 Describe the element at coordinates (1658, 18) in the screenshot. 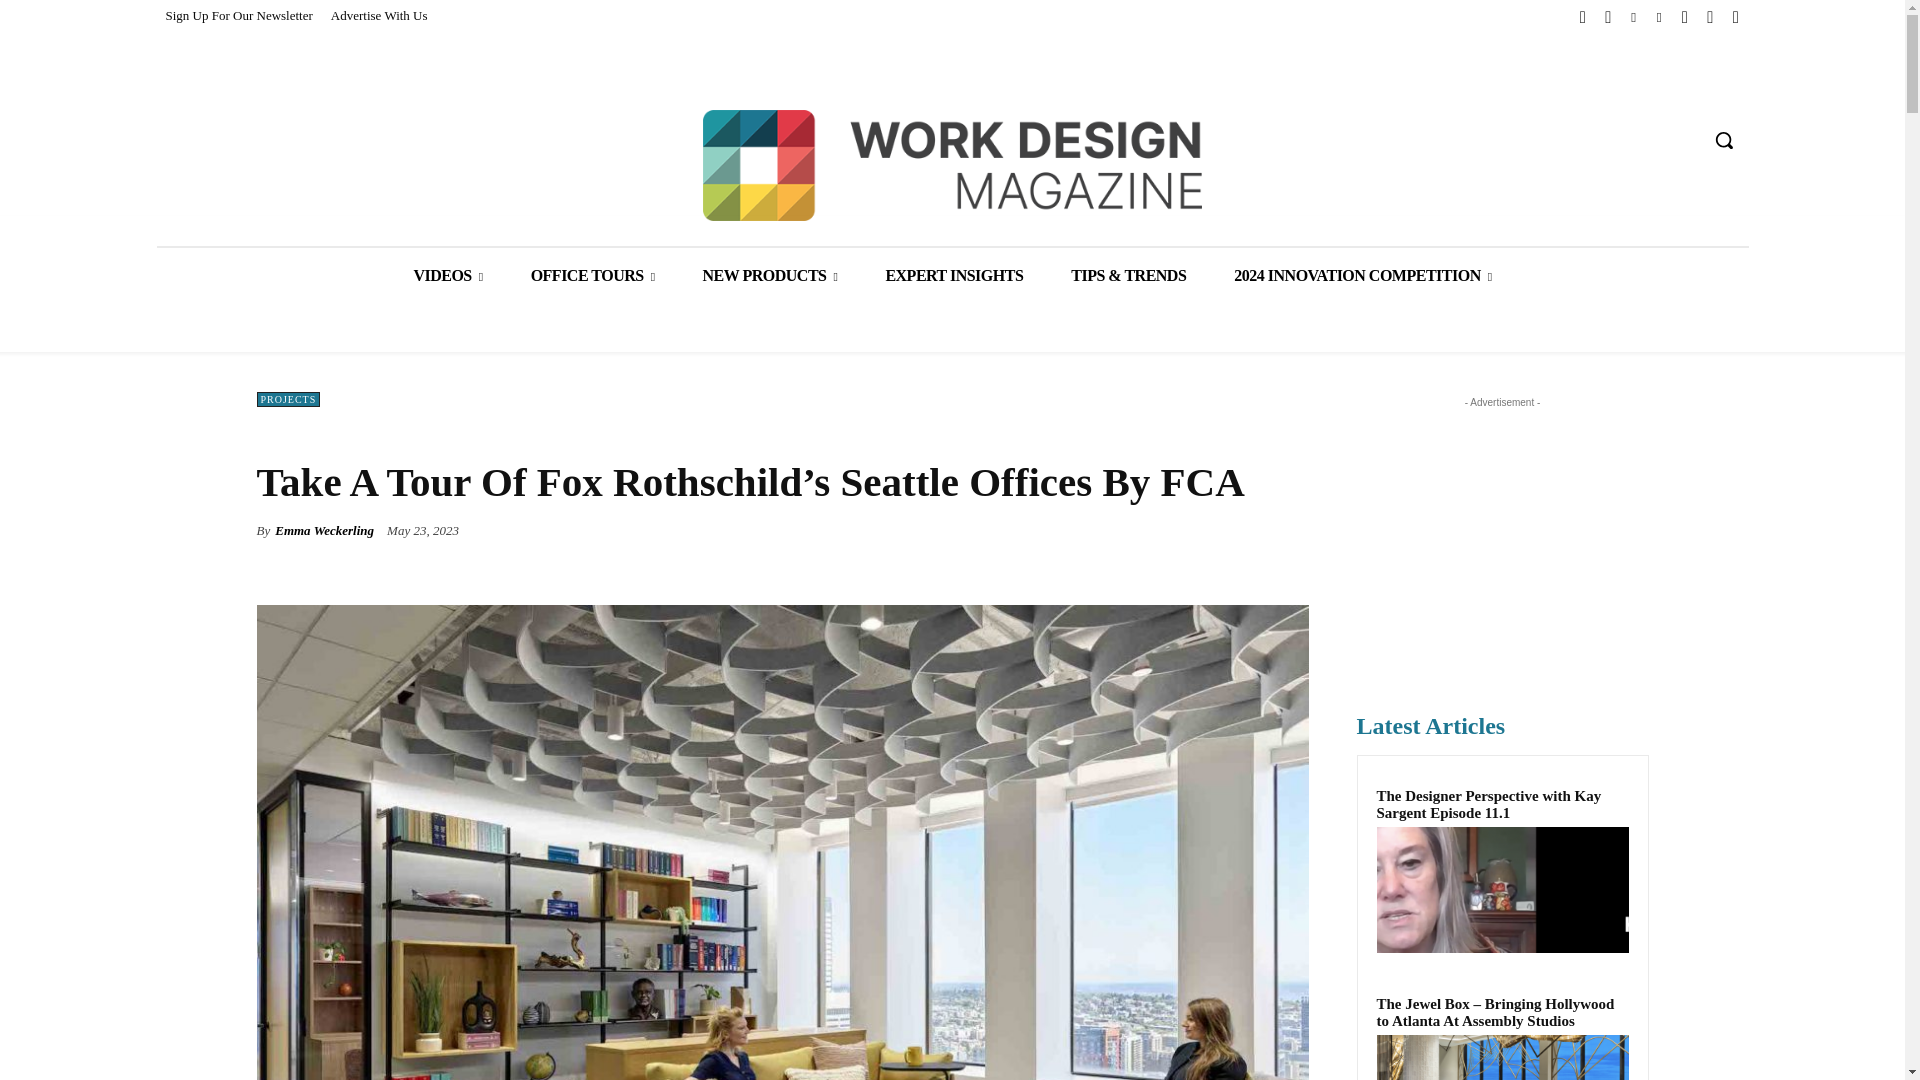

I see `Pinterest` at that location.